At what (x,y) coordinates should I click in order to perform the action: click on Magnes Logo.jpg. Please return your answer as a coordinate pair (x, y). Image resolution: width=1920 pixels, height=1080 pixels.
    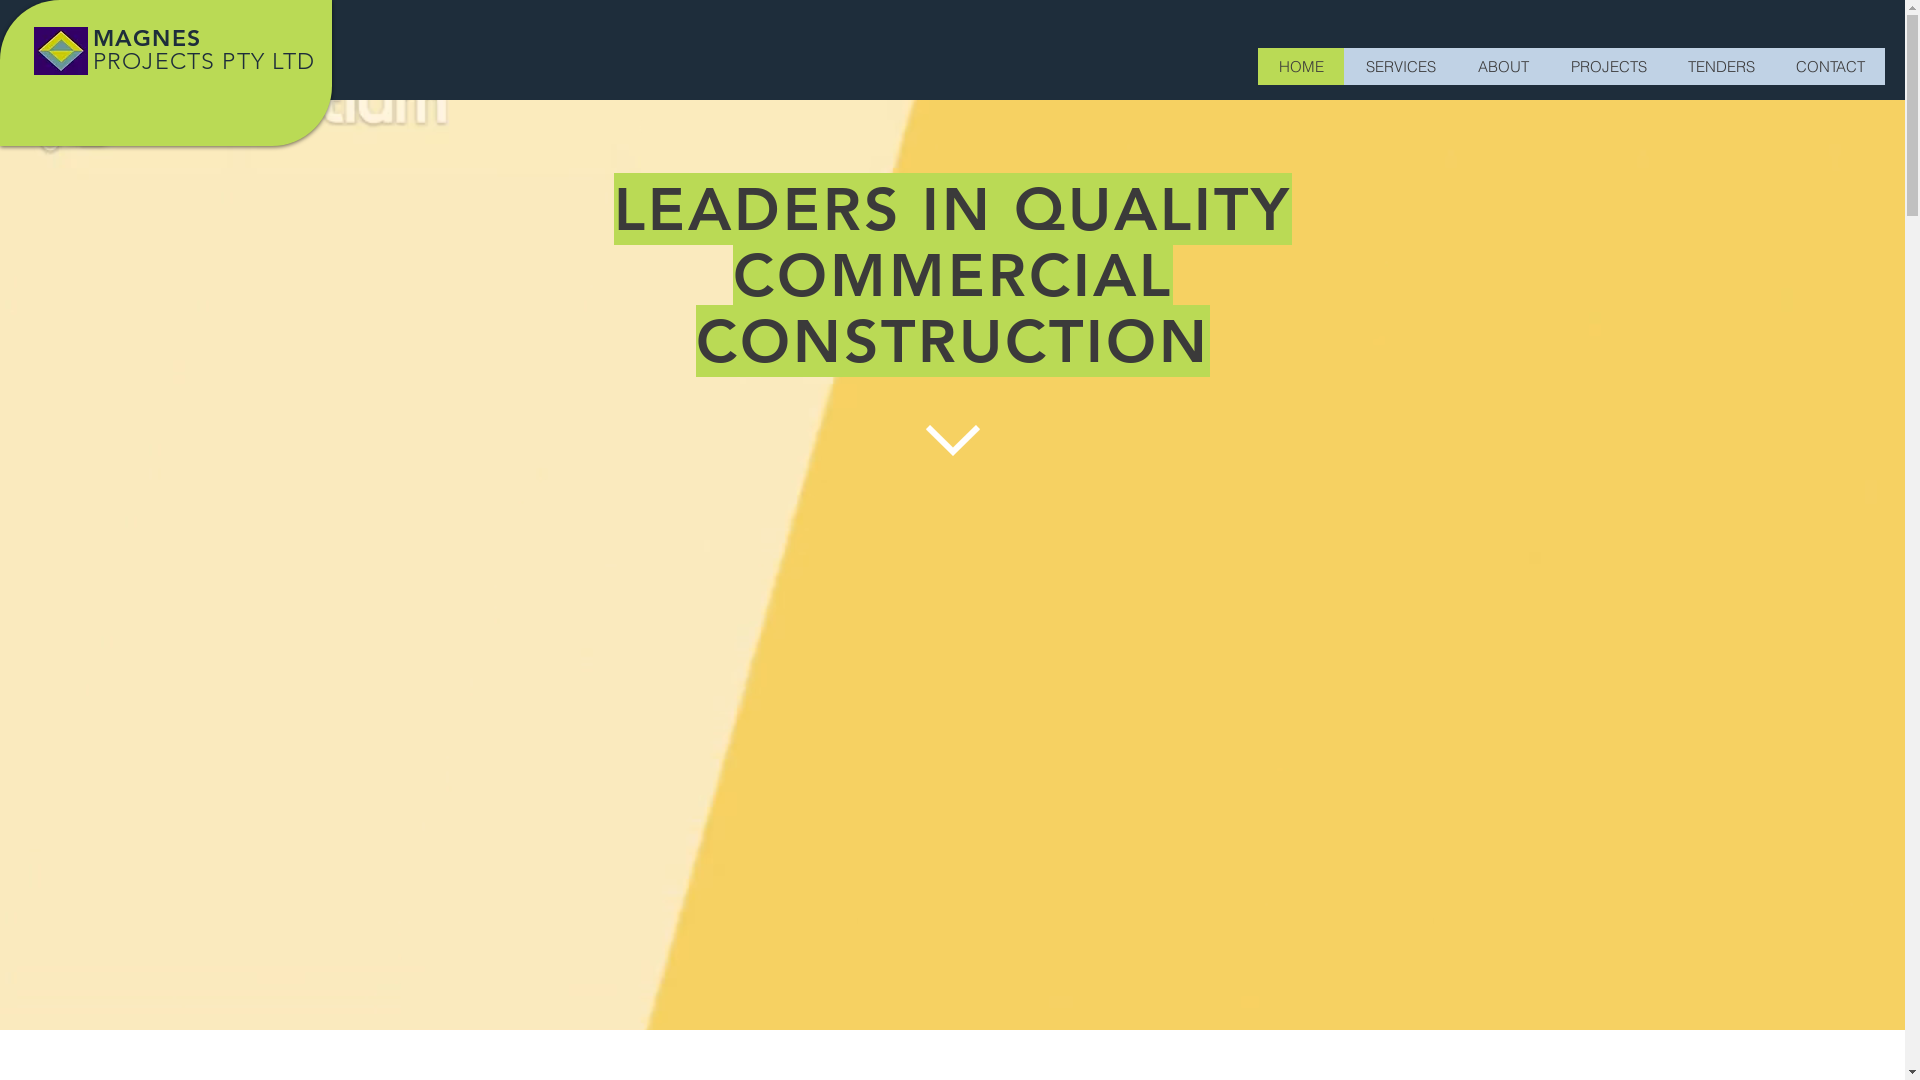
    Looking at the image, I should click on (61, 51).